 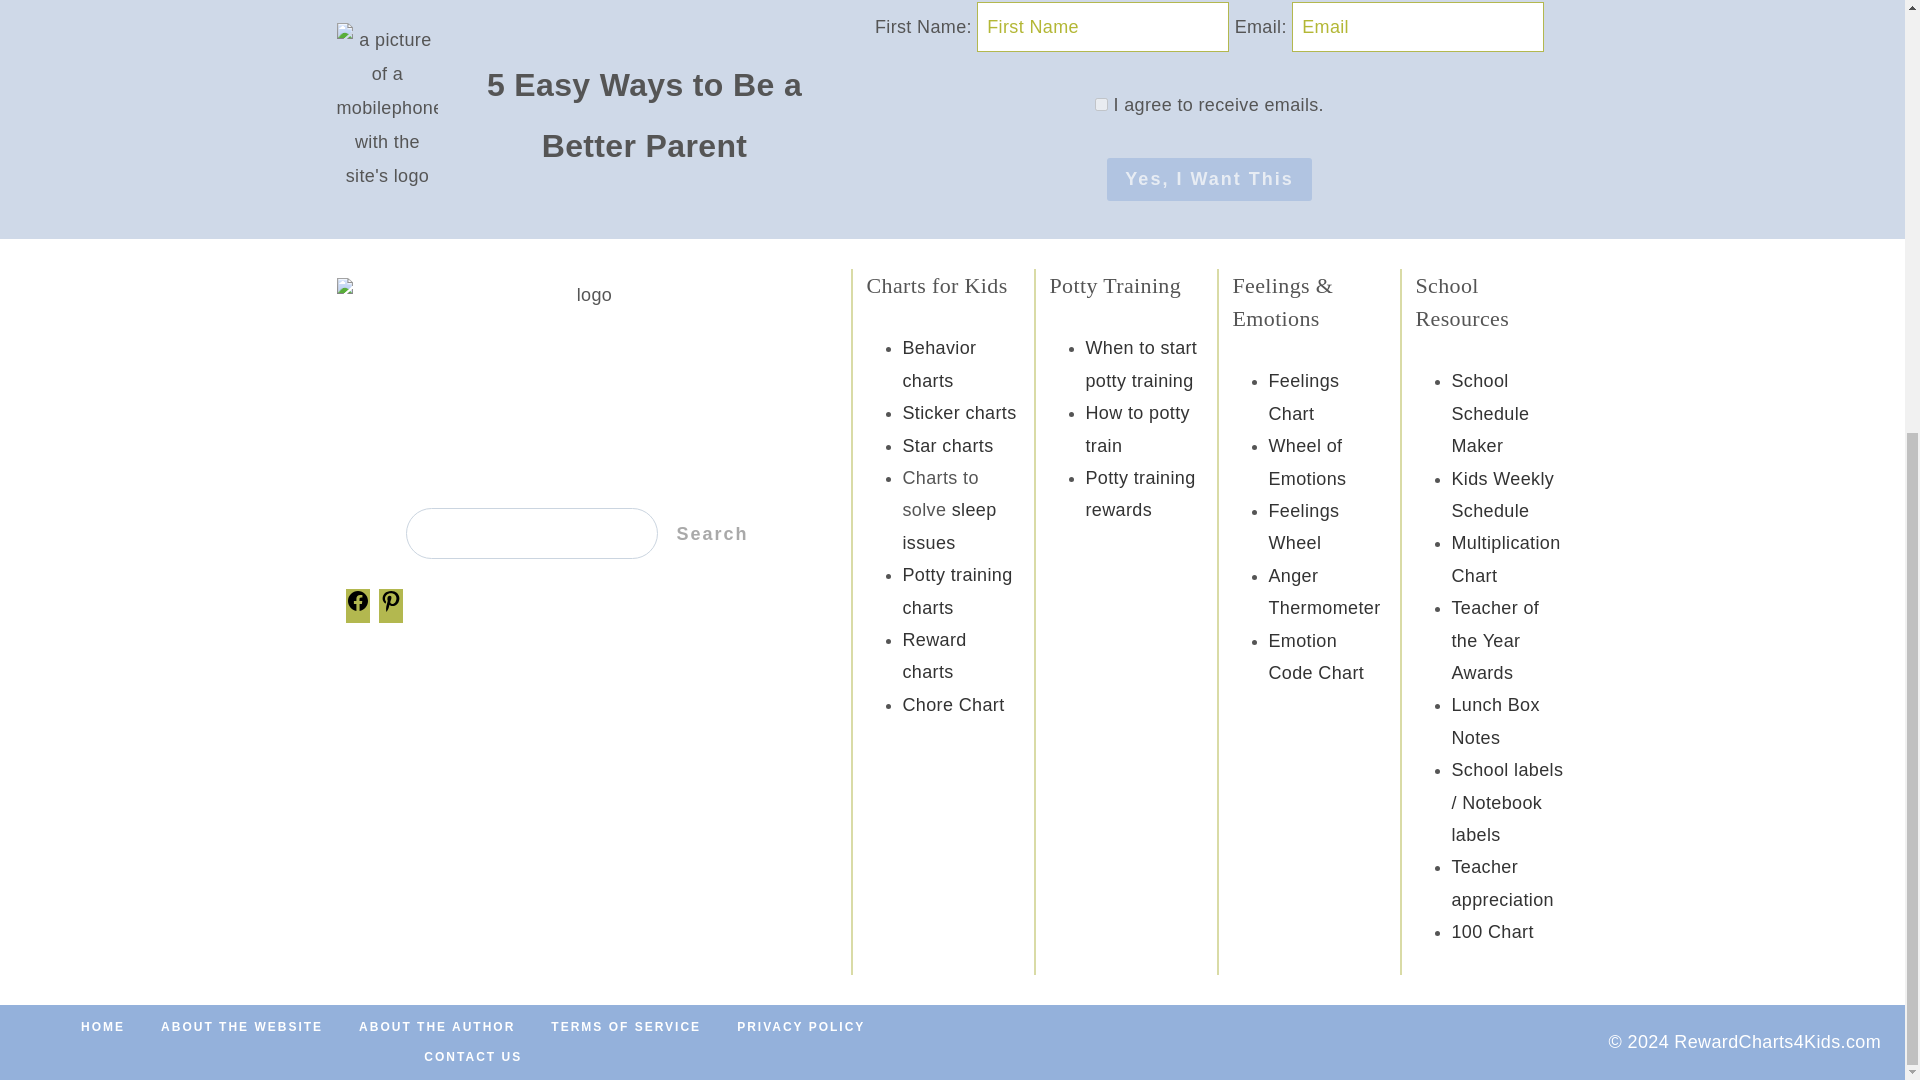 I want to click on 1, so click(x=1100, y=104).